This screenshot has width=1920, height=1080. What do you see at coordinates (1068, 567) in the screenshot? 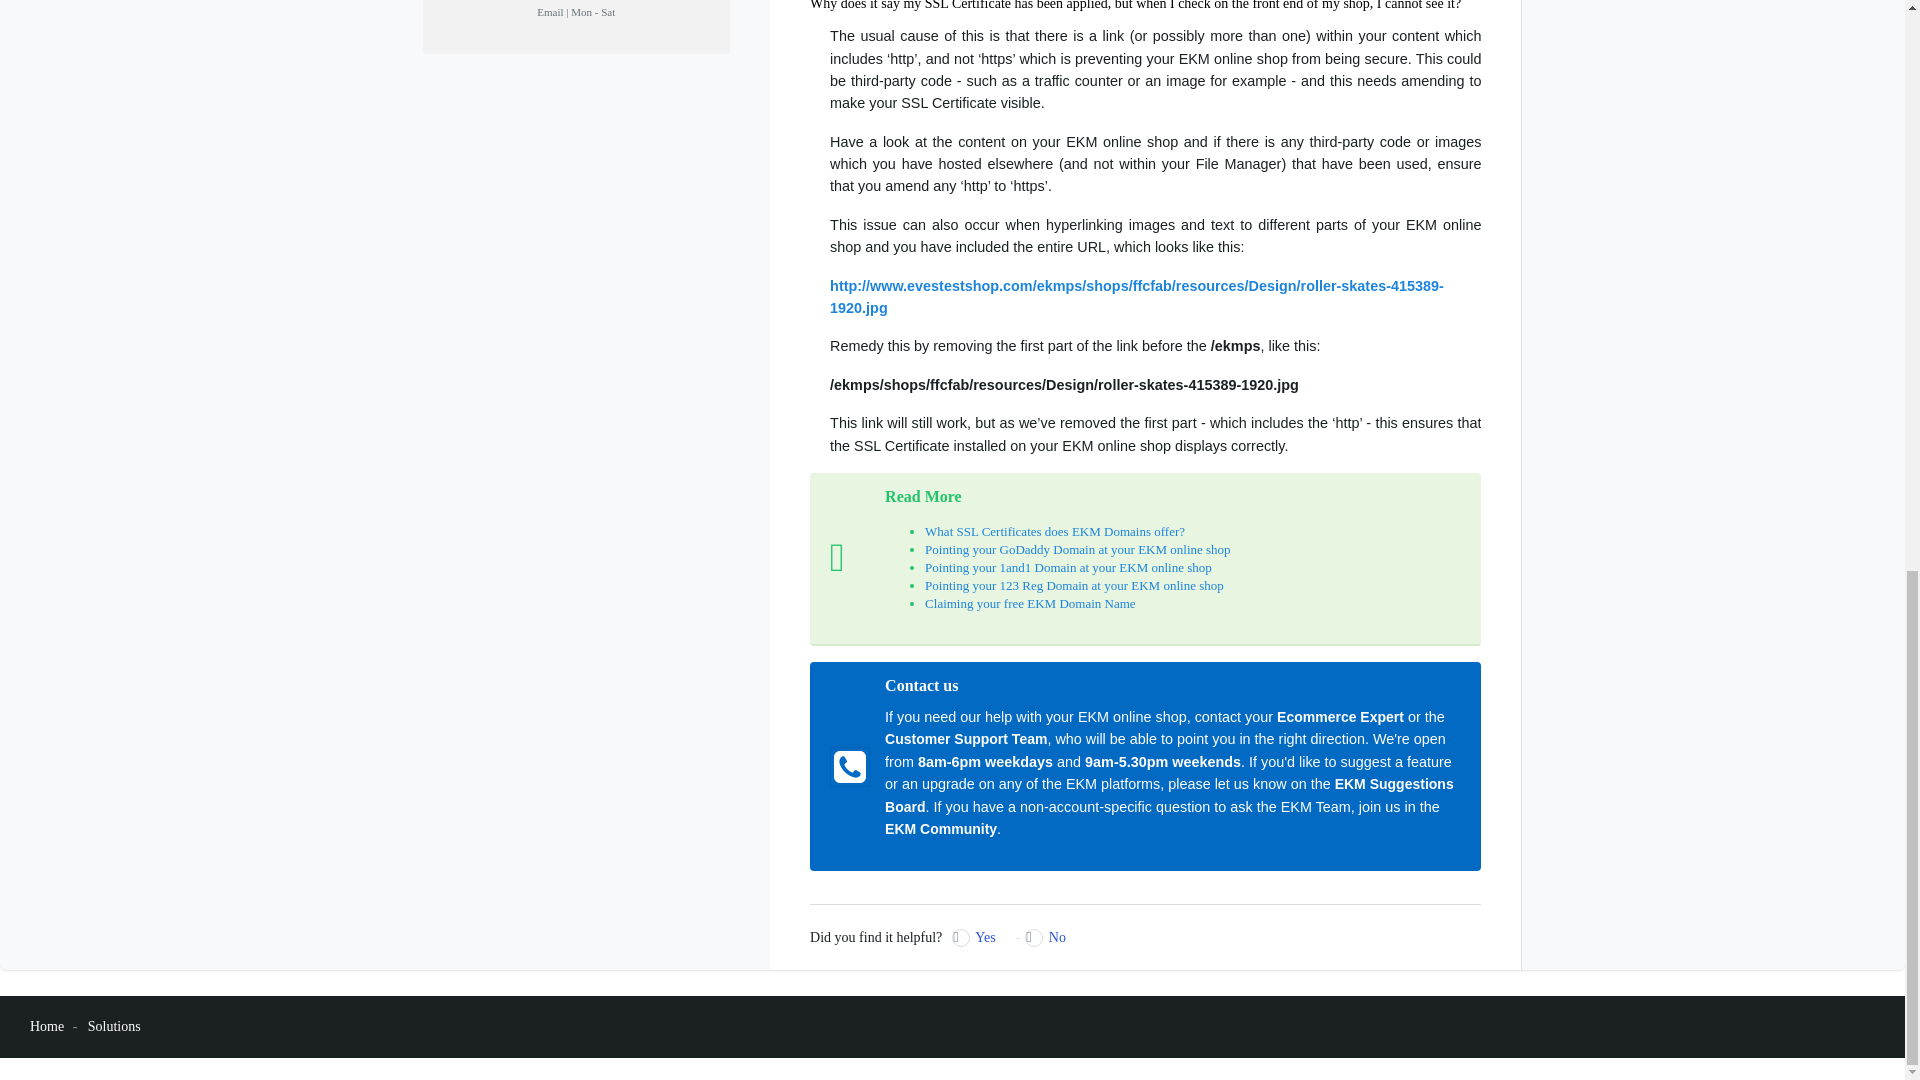
I see `Pointing your 1and1 Domain at your EKM online shop` at bounding box center [1068, 567].